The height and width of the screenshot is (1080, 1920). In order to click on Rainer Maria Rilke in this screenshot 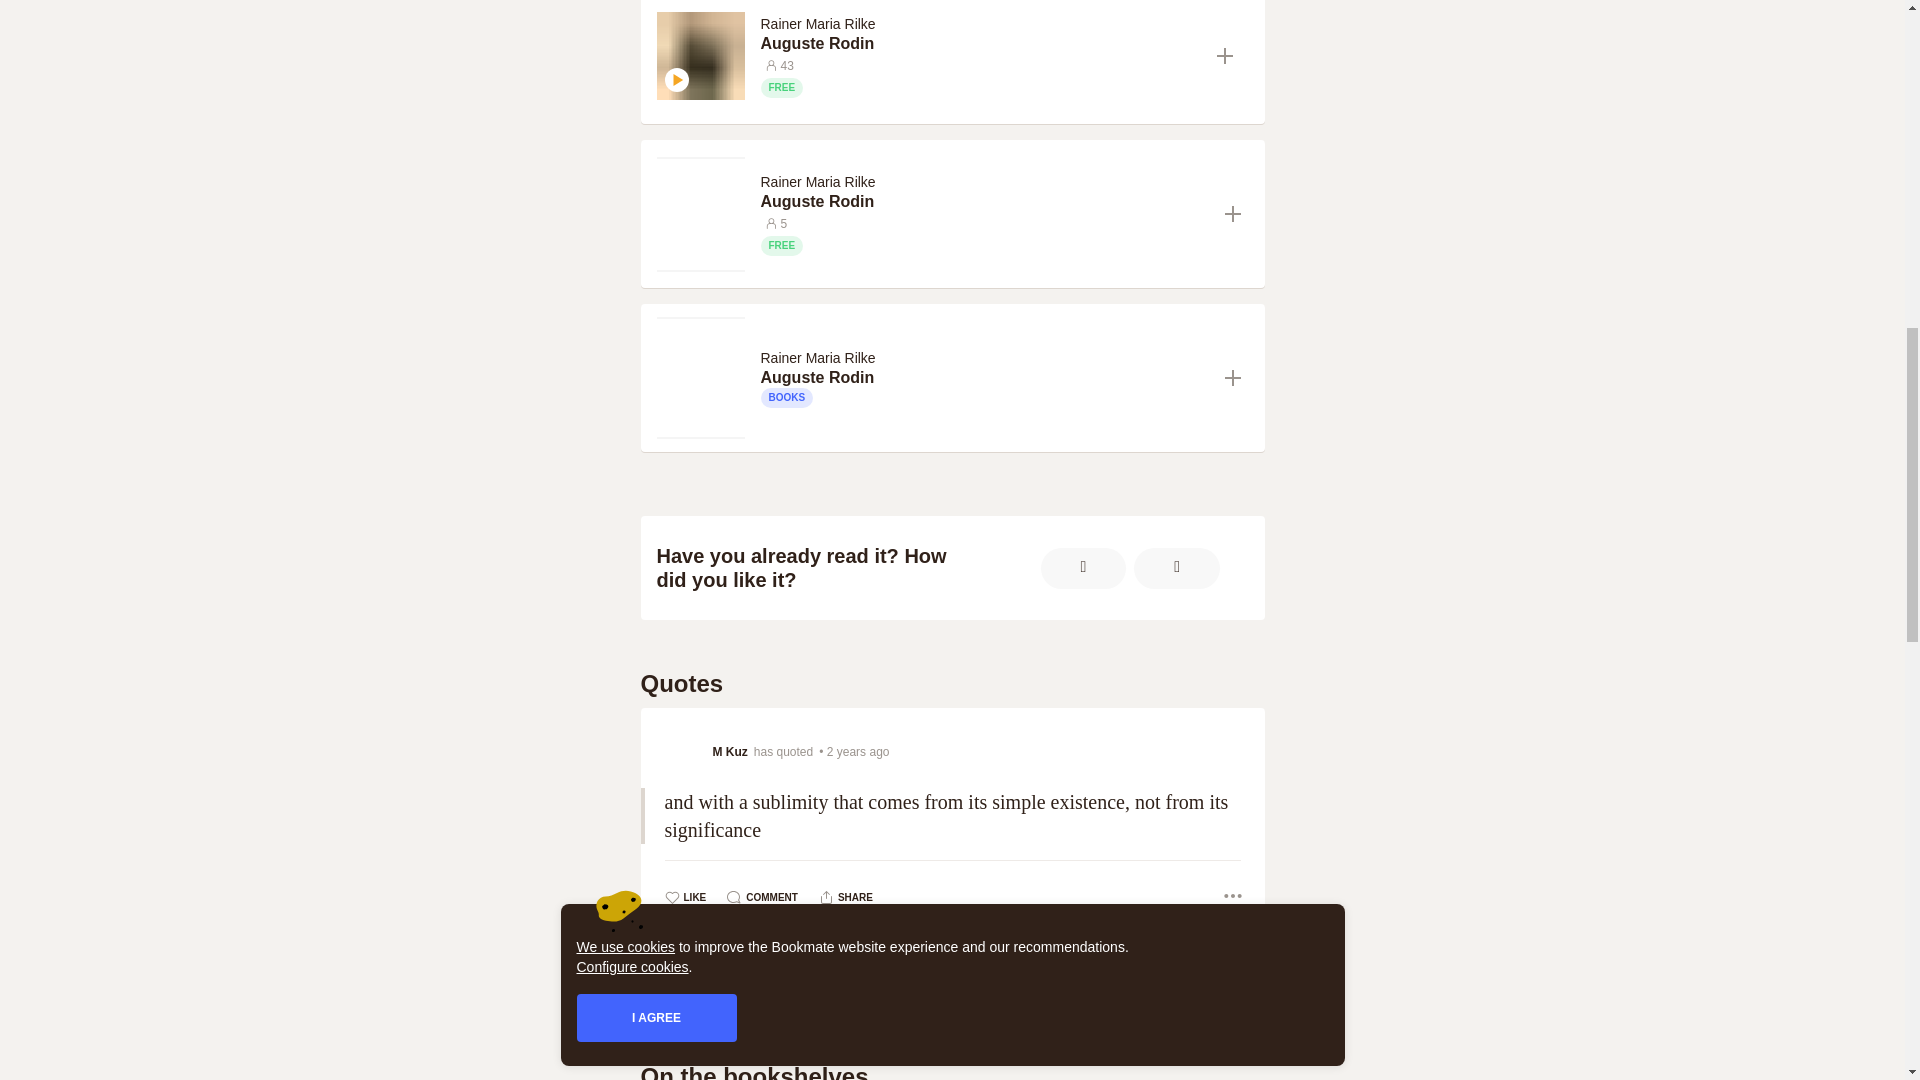, I will do `click(818, 182)`.